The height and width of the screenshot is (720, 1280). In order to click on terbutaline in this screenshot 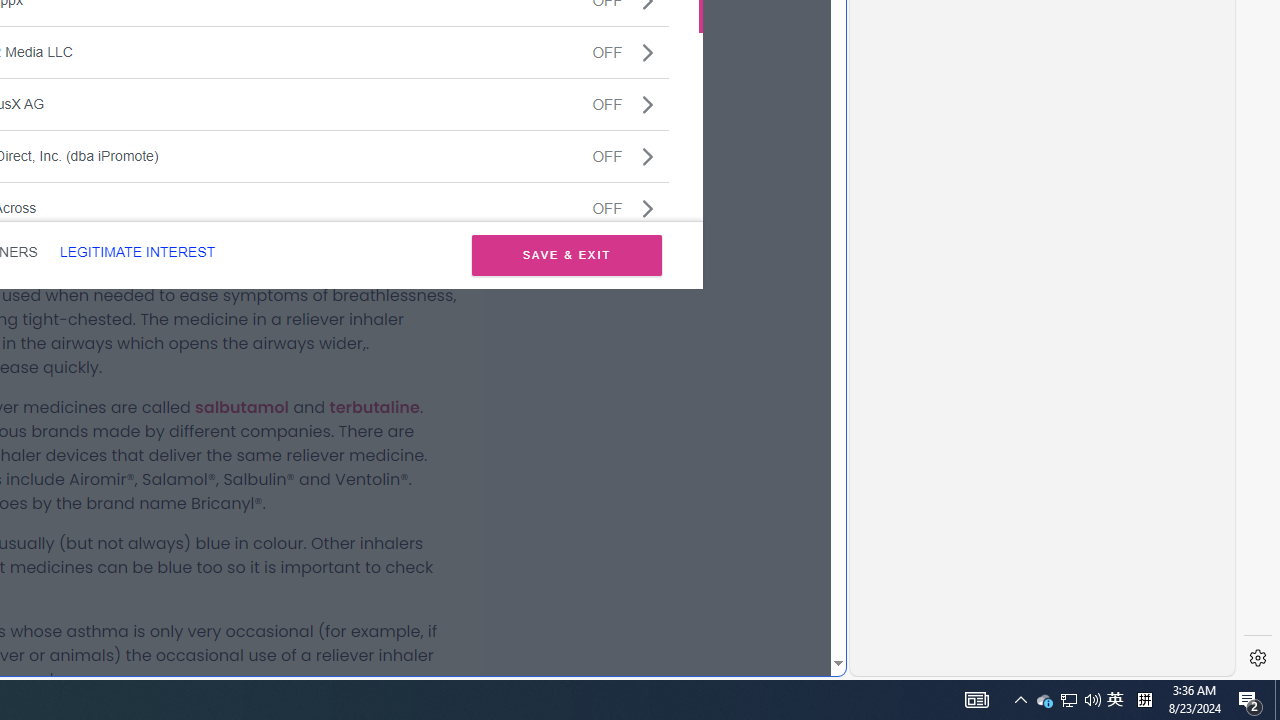, I will do `click(374, 407)`.